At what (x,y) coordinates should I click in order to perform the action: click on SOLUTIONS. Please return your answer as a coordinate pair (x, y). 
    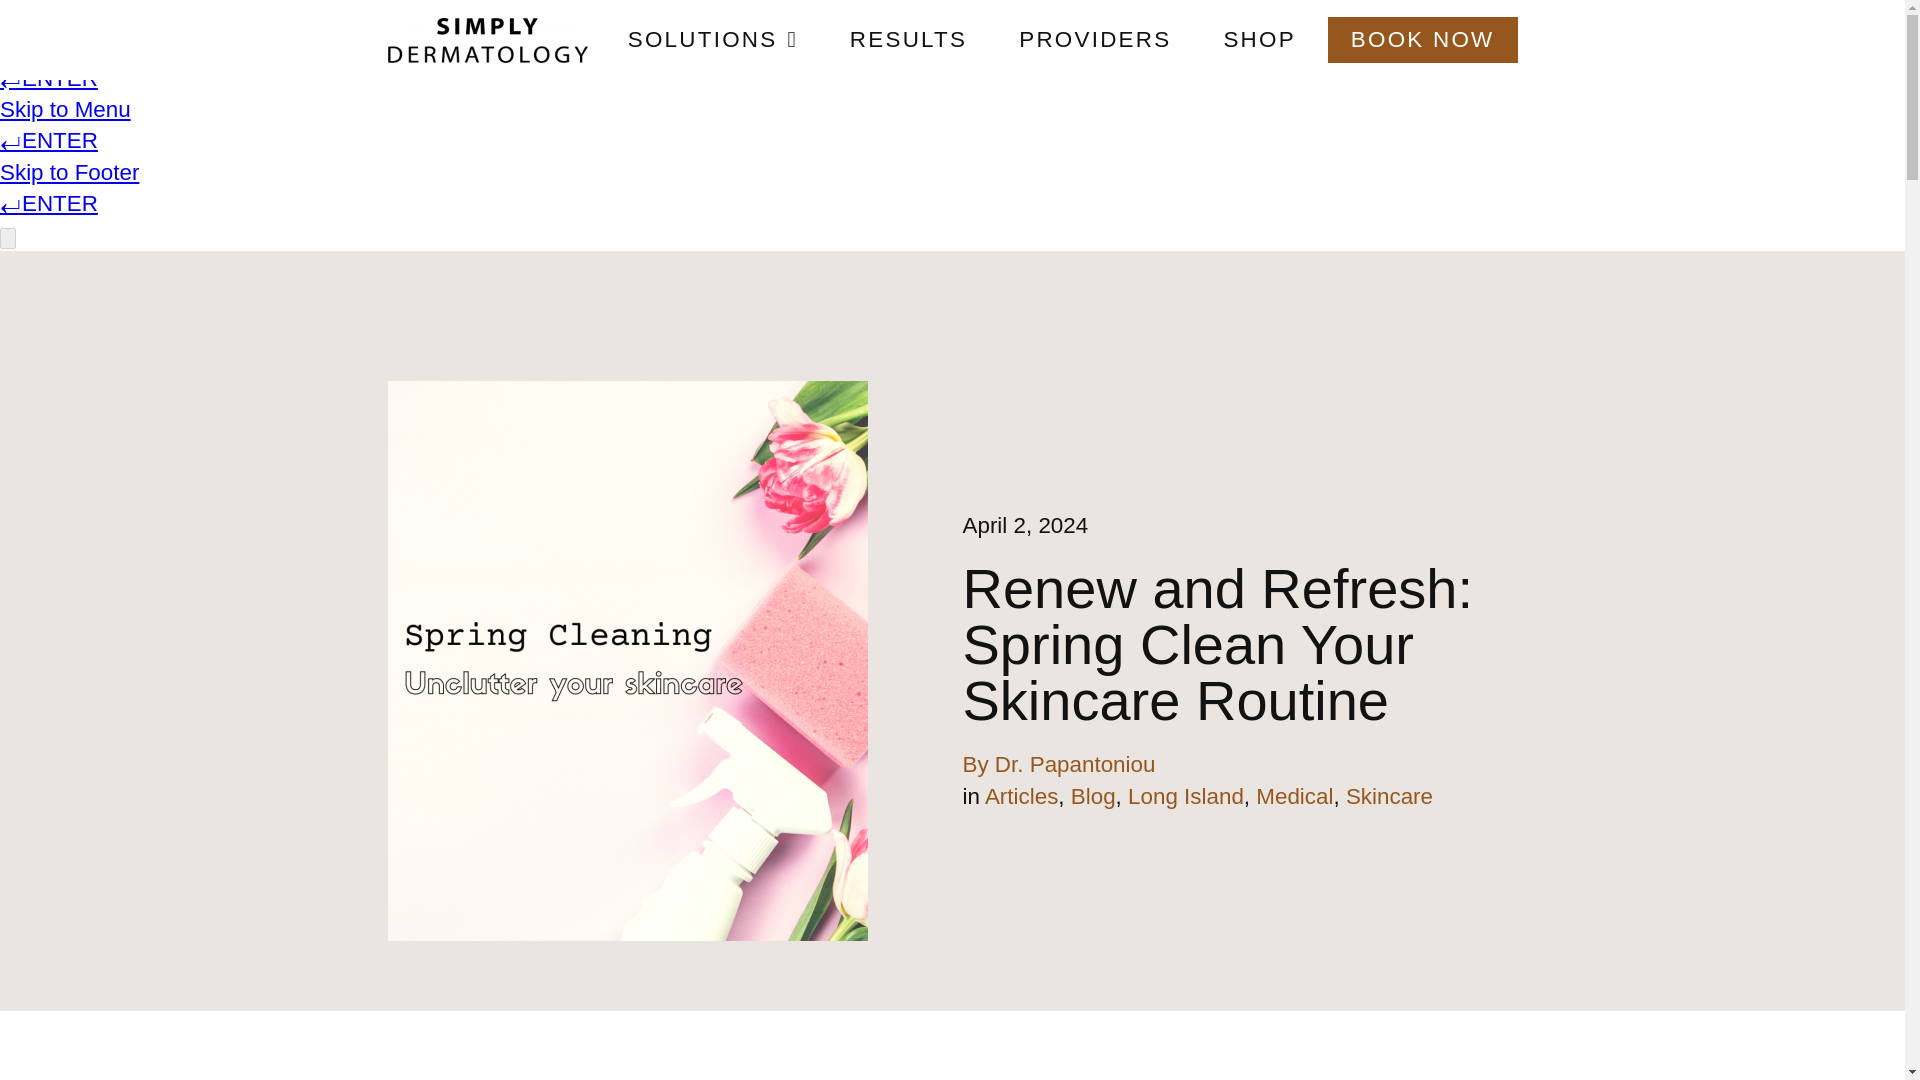
    Looking at the image, I should click on (712, 40).